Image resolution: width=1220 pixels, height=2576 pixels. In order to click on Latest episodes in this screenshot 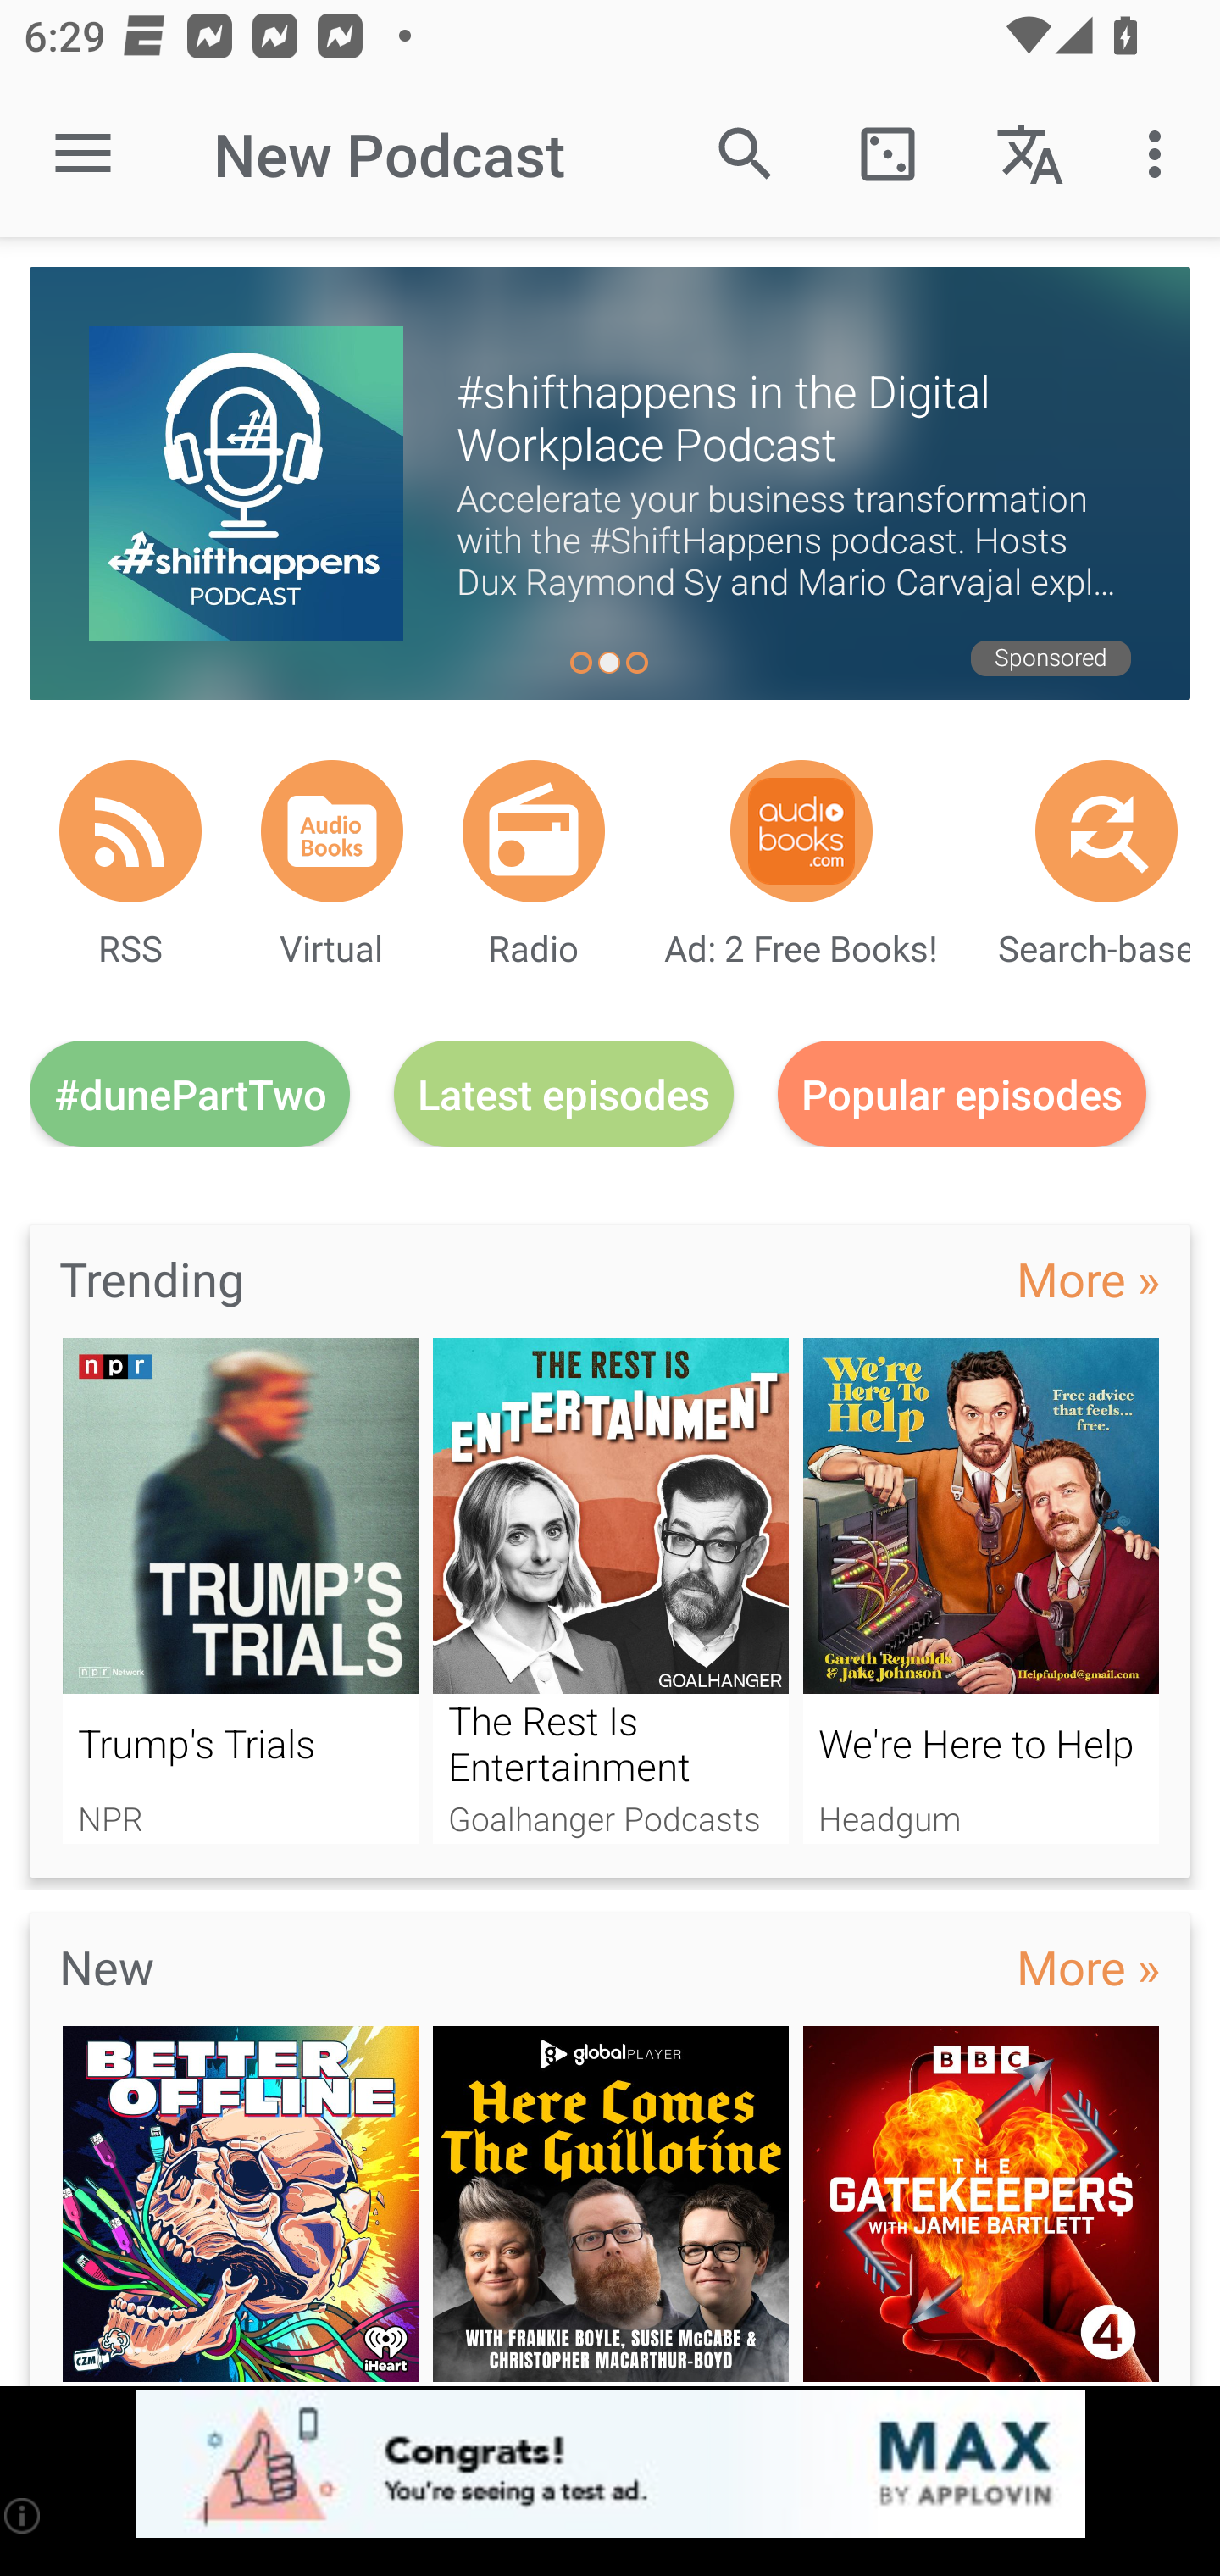, I will do `click(563, 1093)`.